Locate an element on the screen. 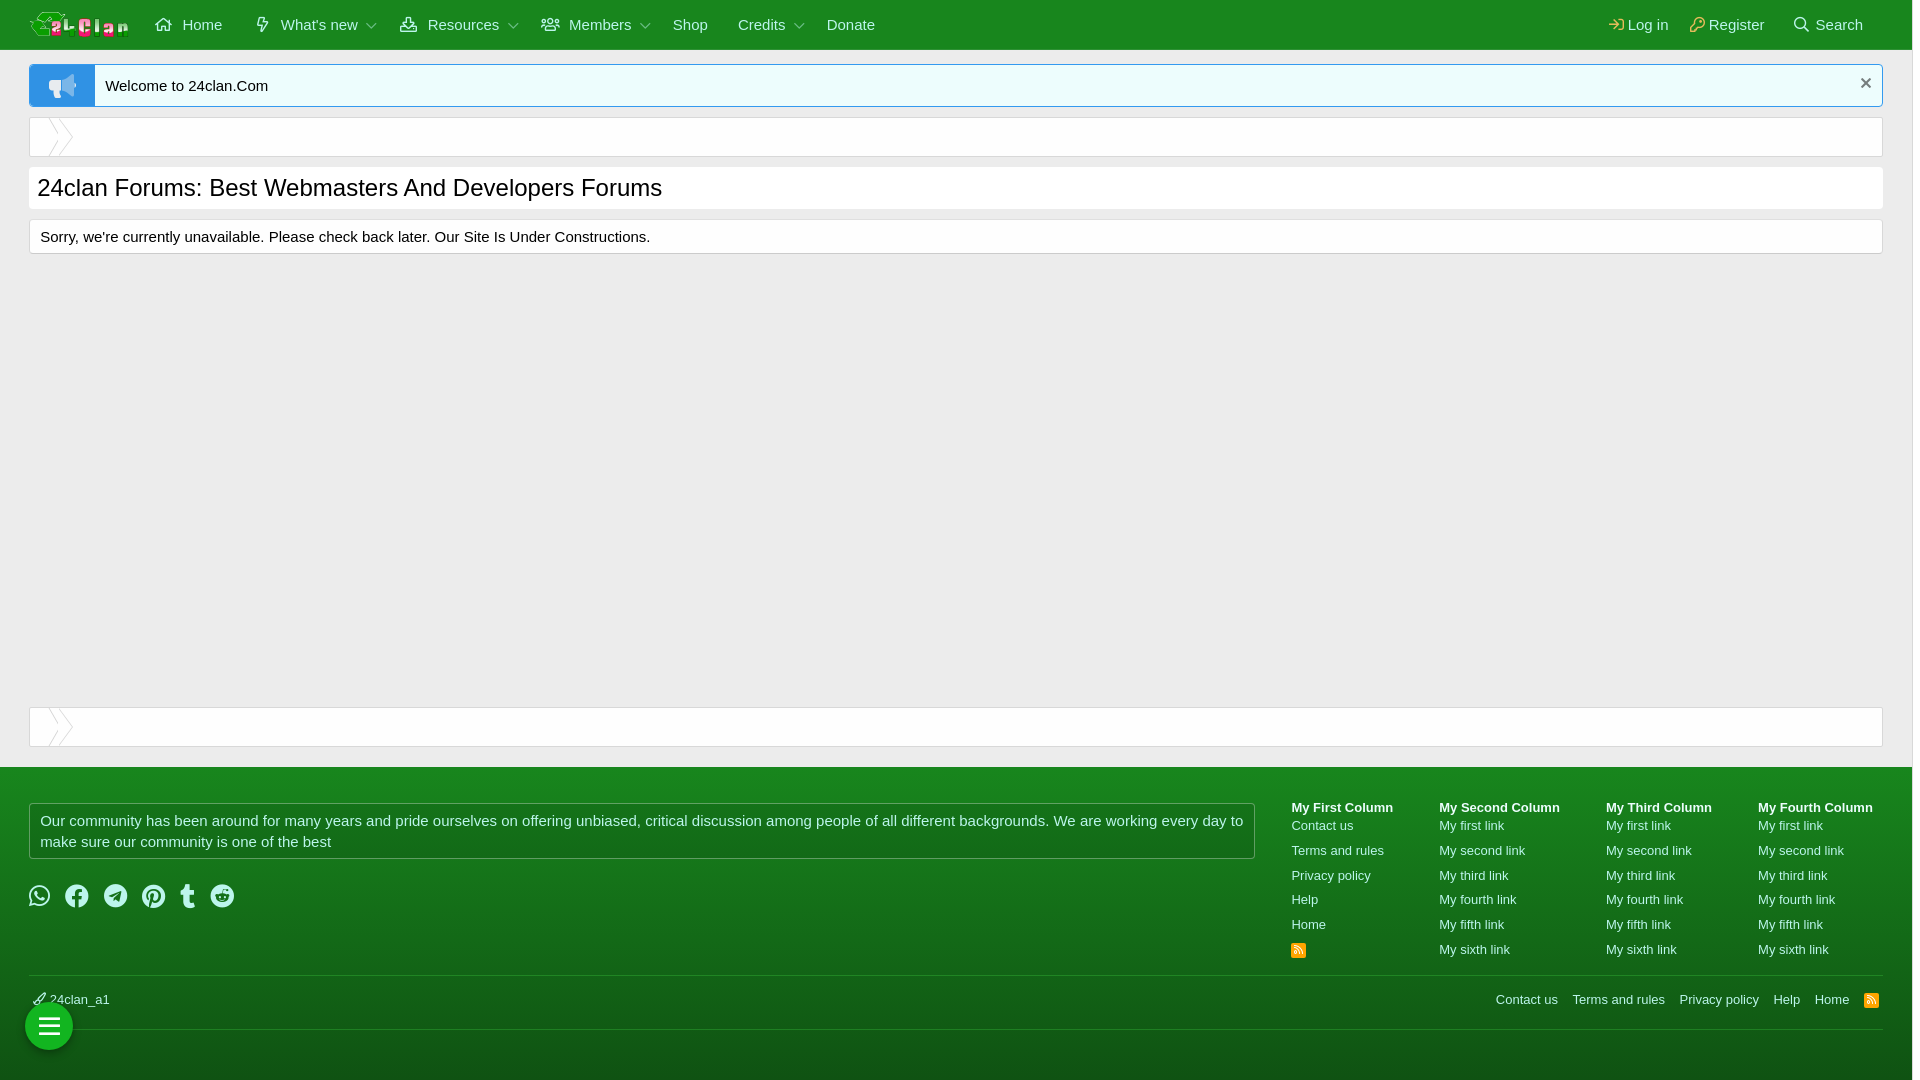  Home is located at coordinates (40, 727).